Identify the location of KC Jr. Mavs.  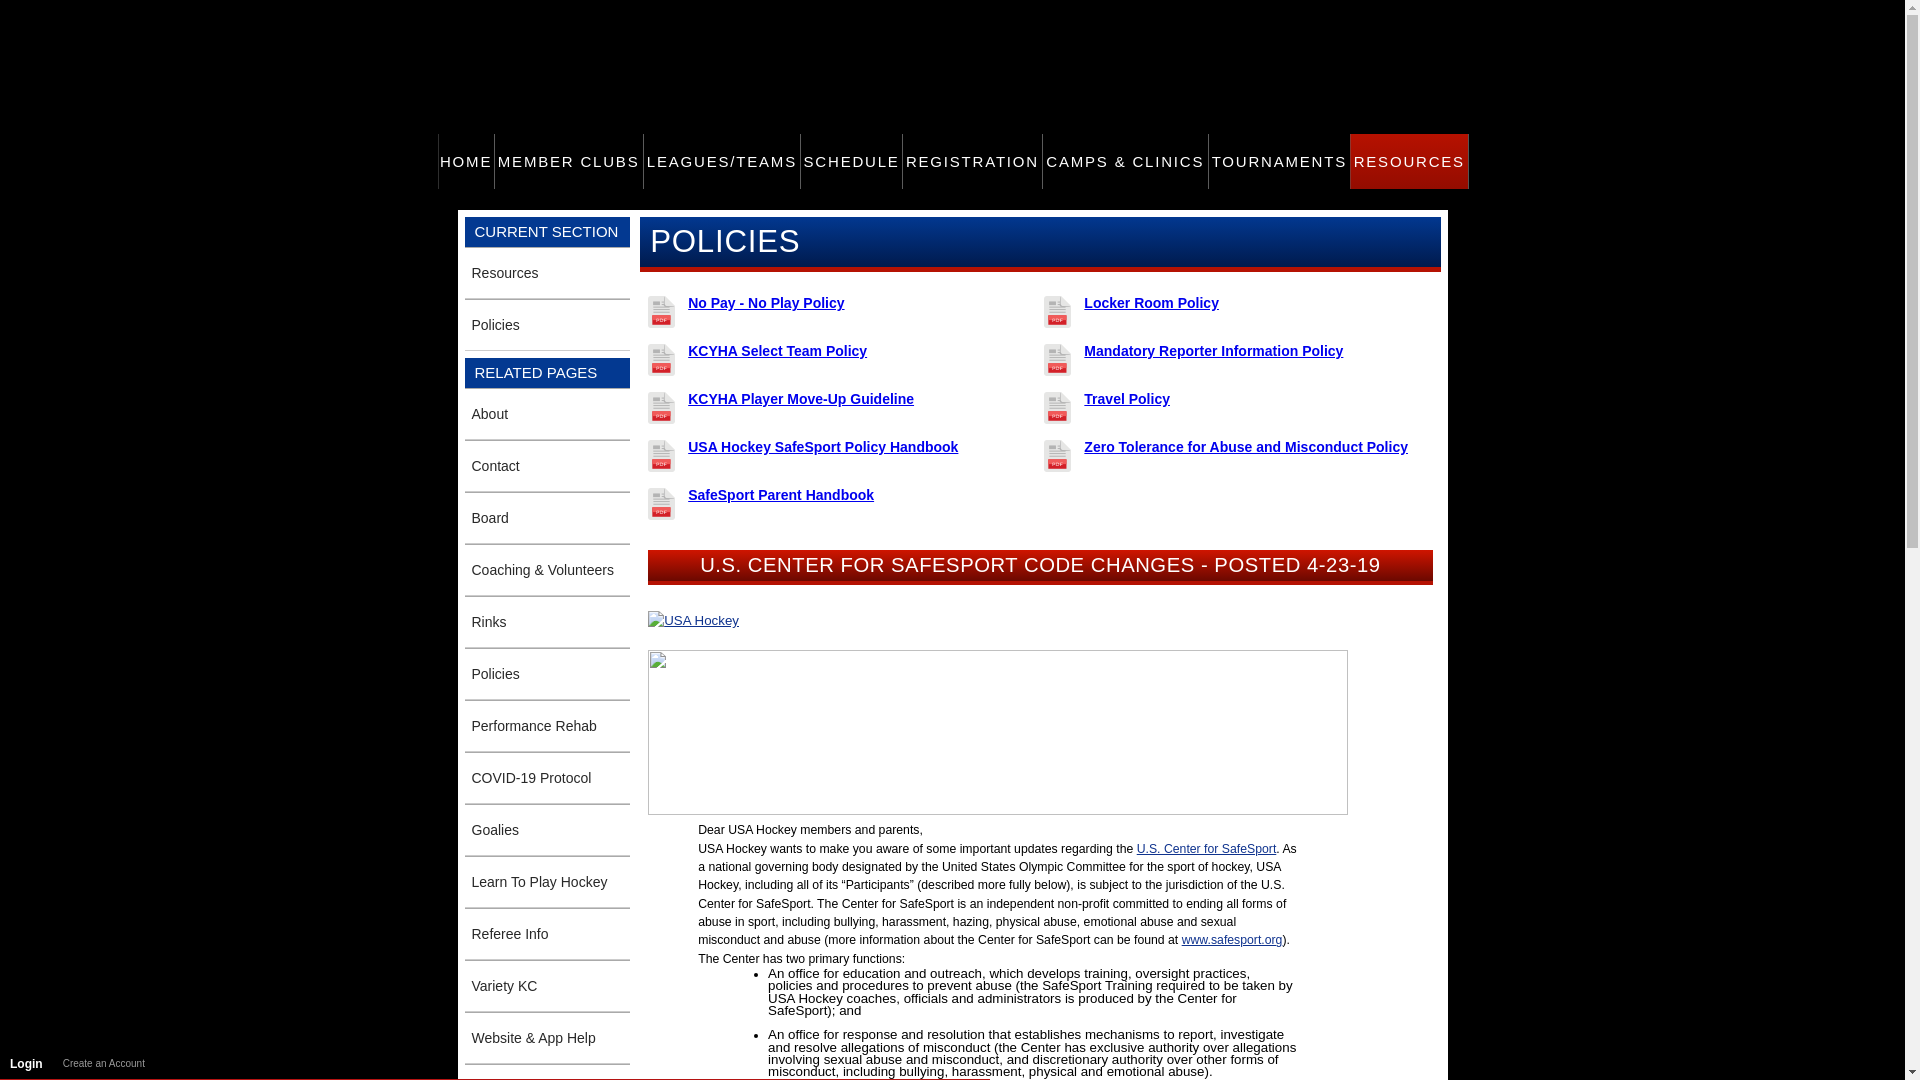
(1202, 30).